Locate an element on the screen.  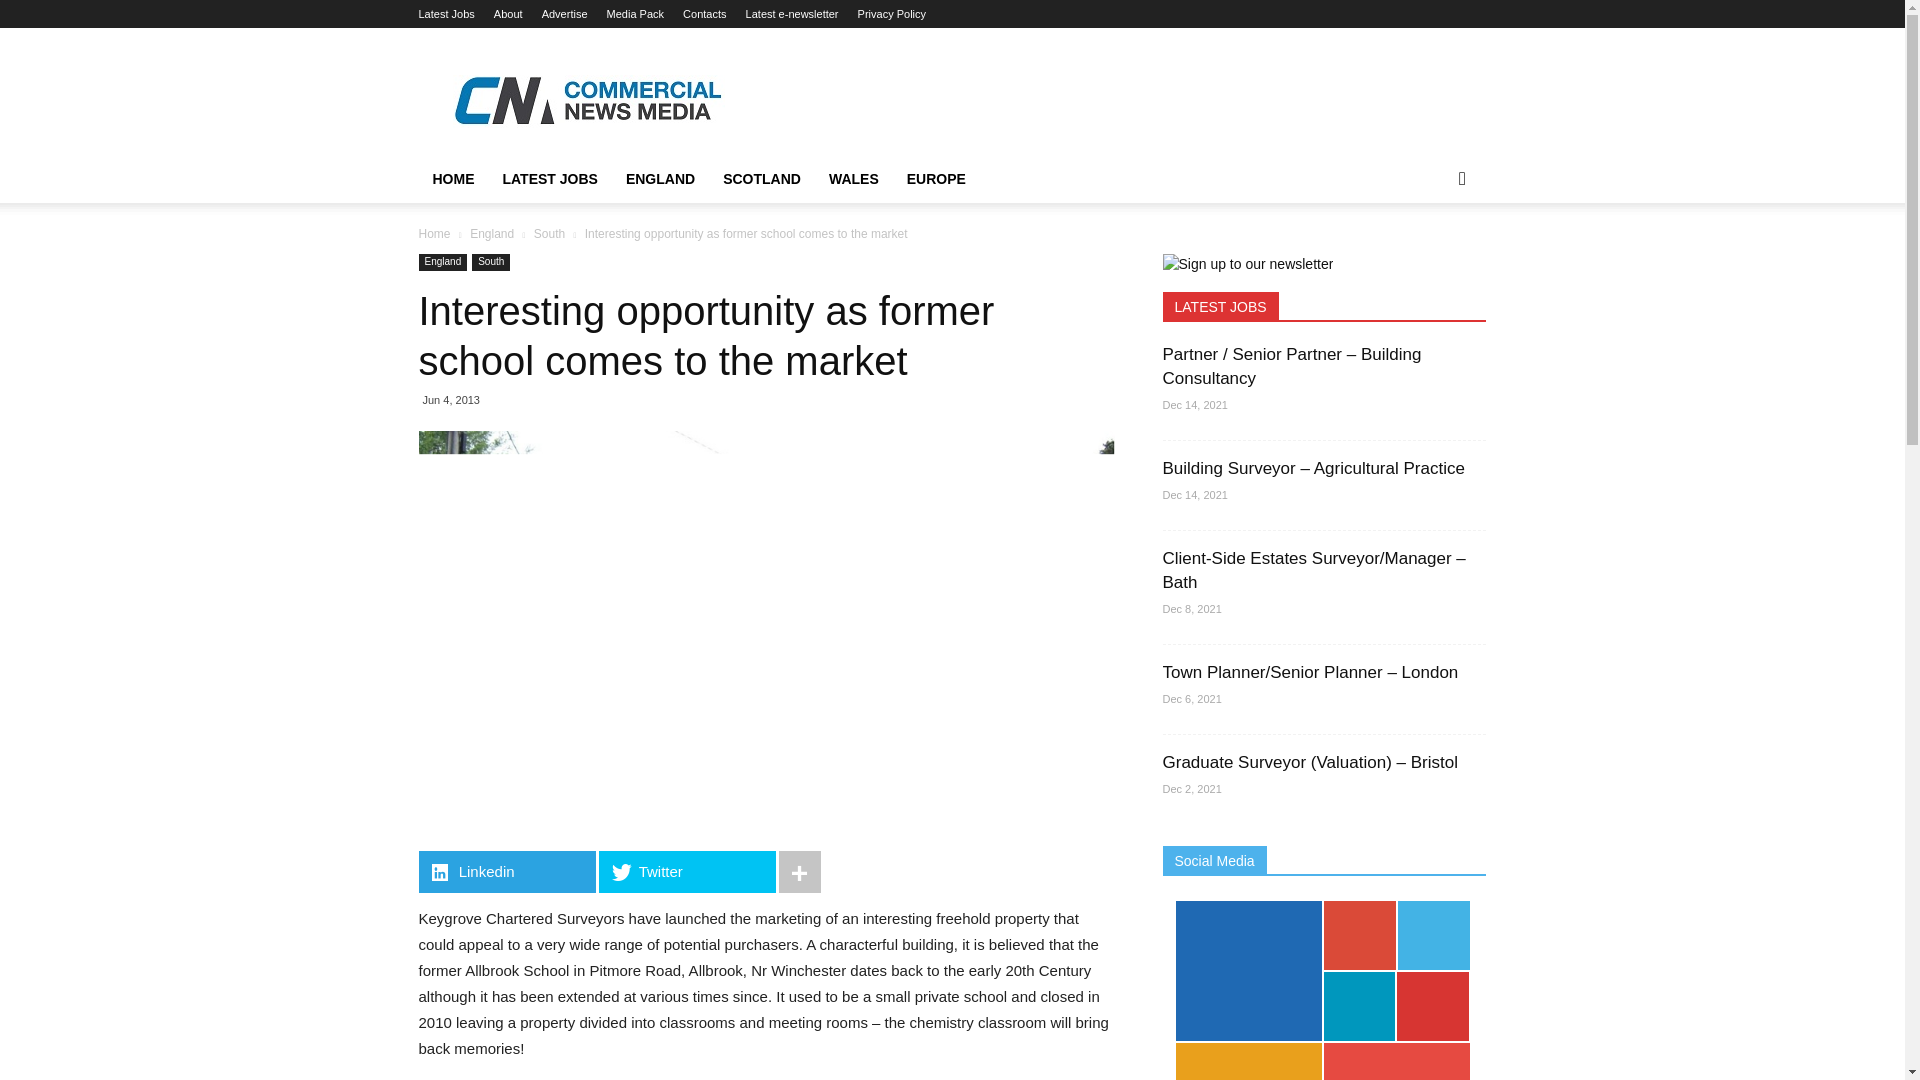
Latest e-newsletter is located at coordinates (792, 14).